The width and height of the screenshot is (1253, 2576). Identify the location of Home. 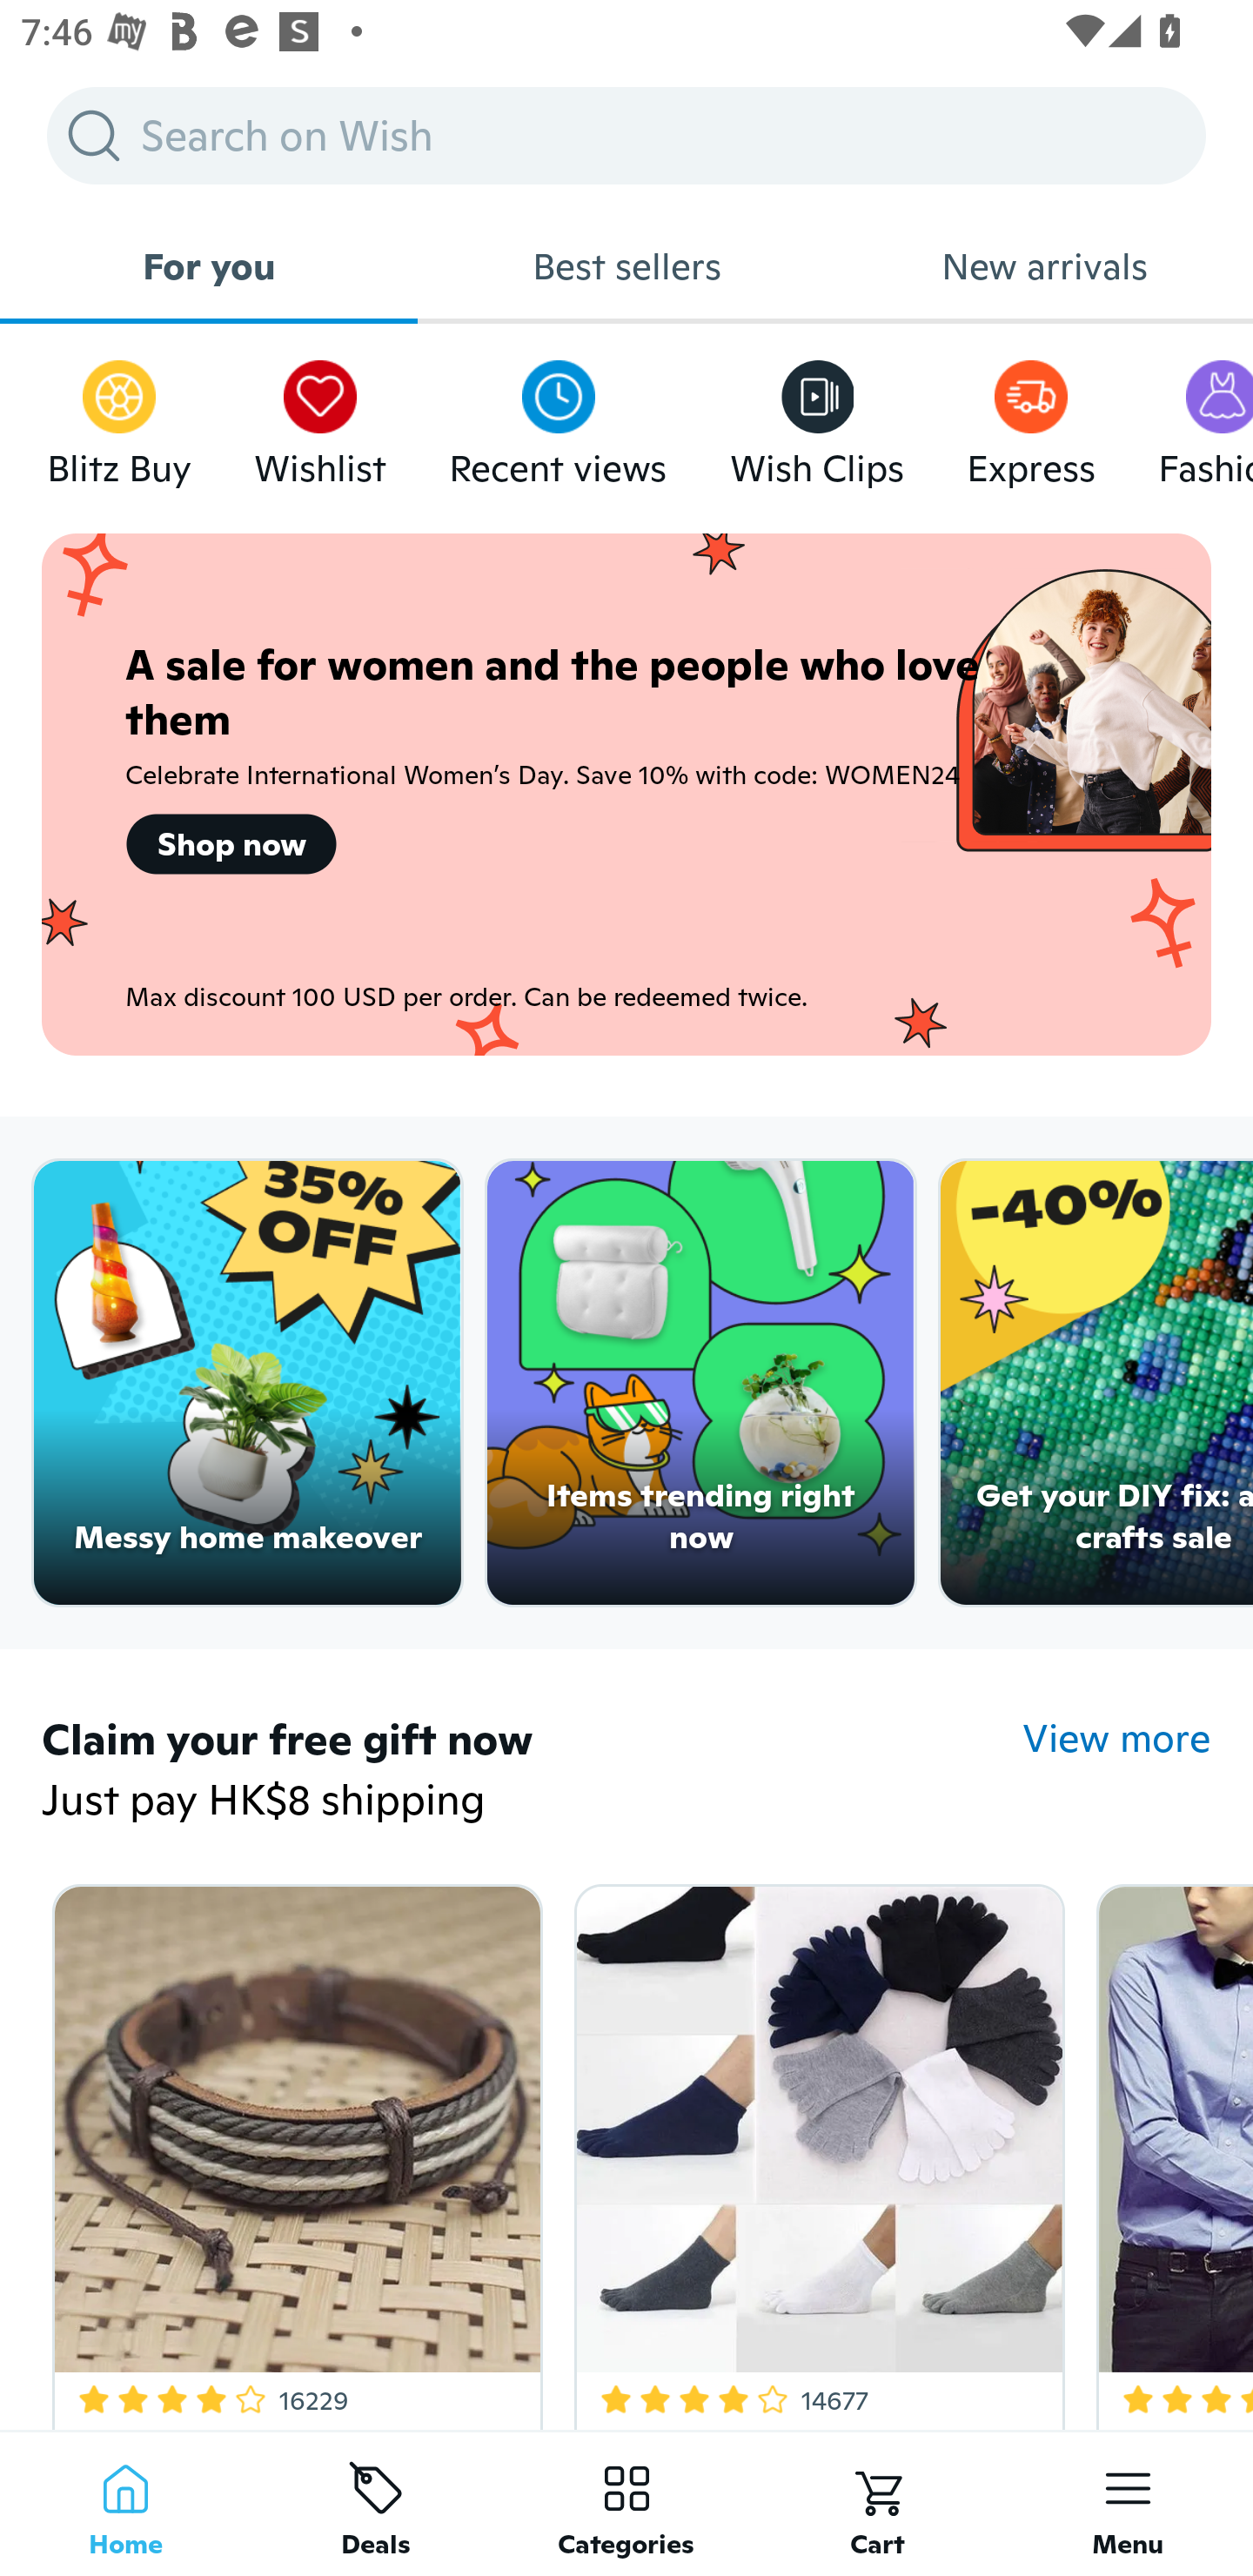
(125, 2503).